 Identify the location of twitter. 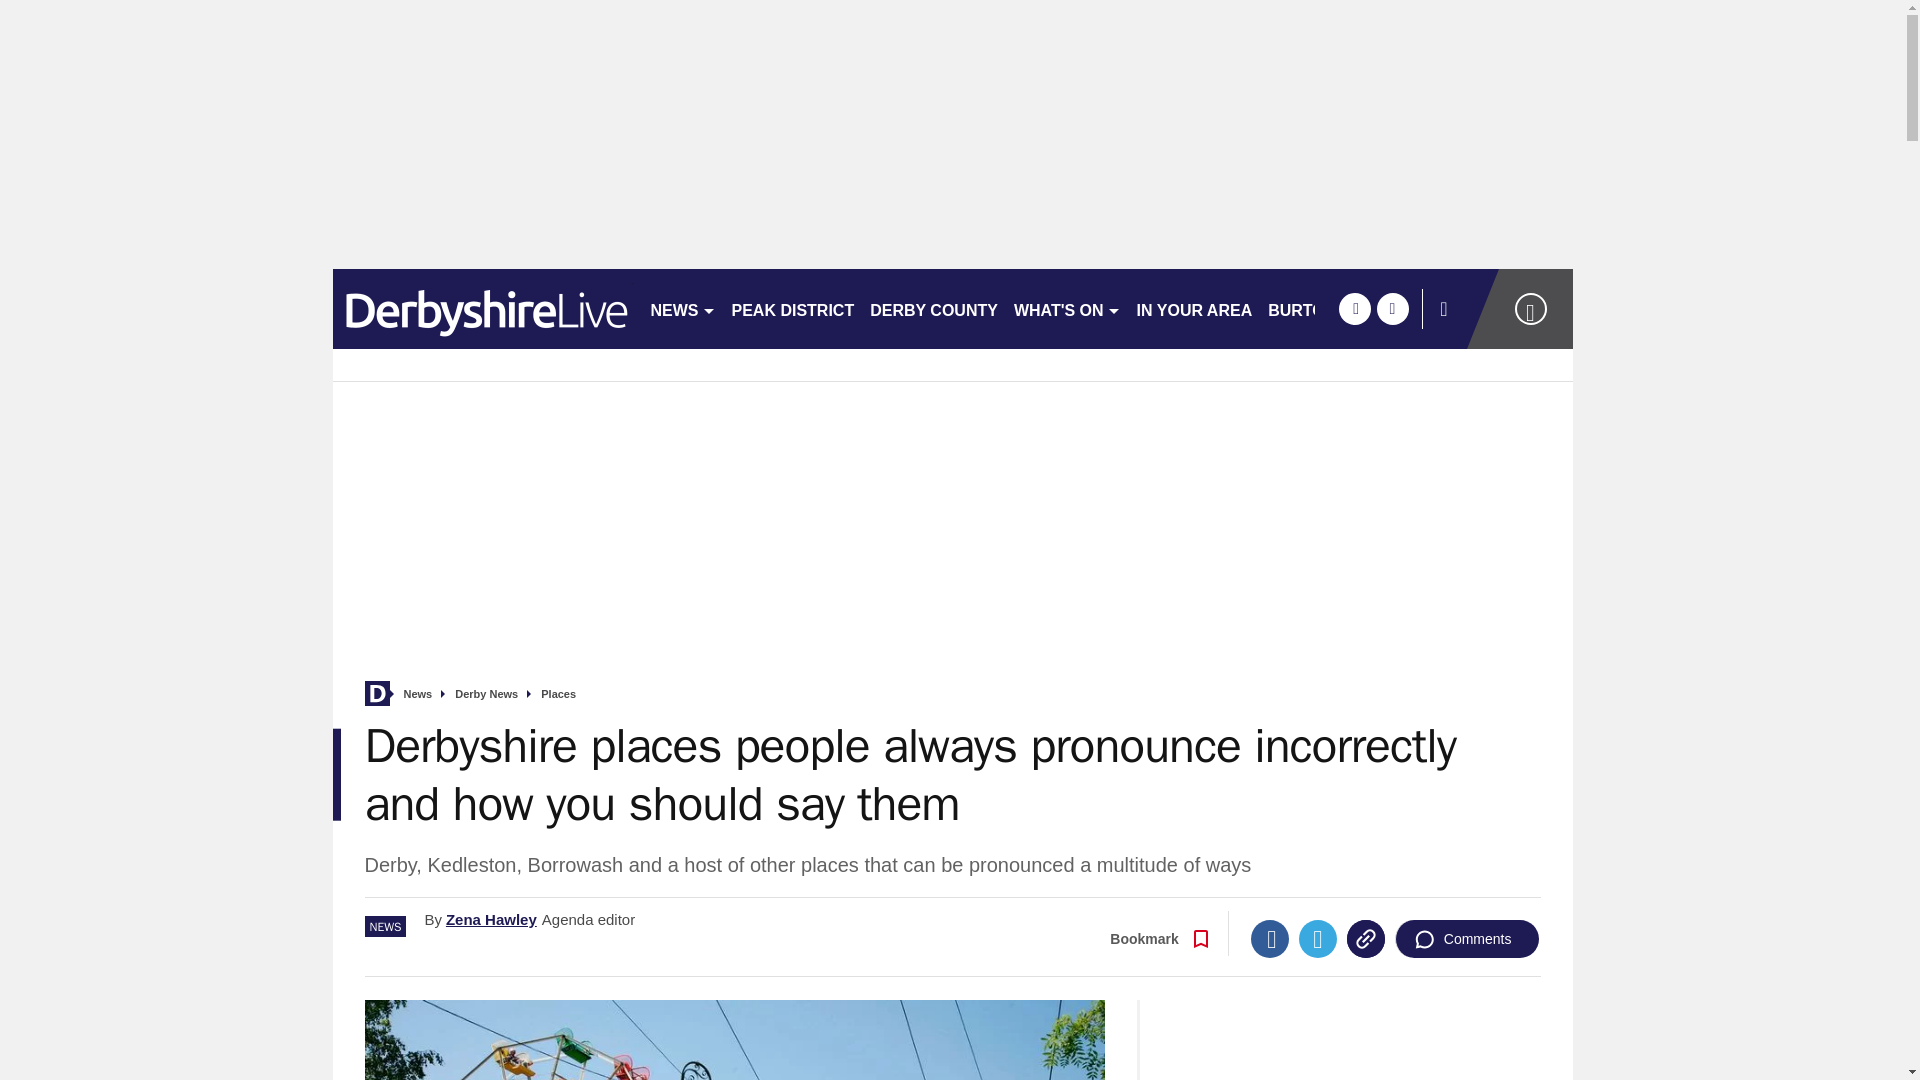
(1392, 308).